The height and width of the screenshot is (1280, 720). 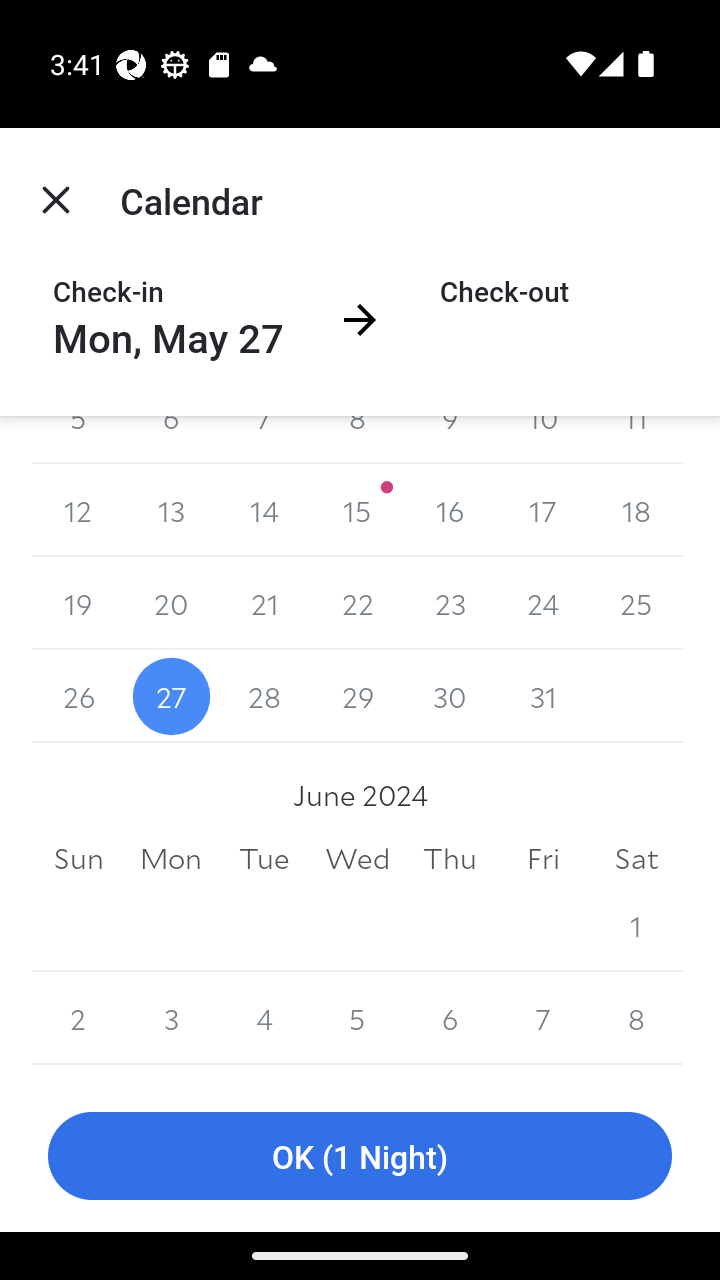 What do you see at coordinates (360, 1156) in the screenshot?
I see `OK (1 Night)` at bounding box center [360, 1156].